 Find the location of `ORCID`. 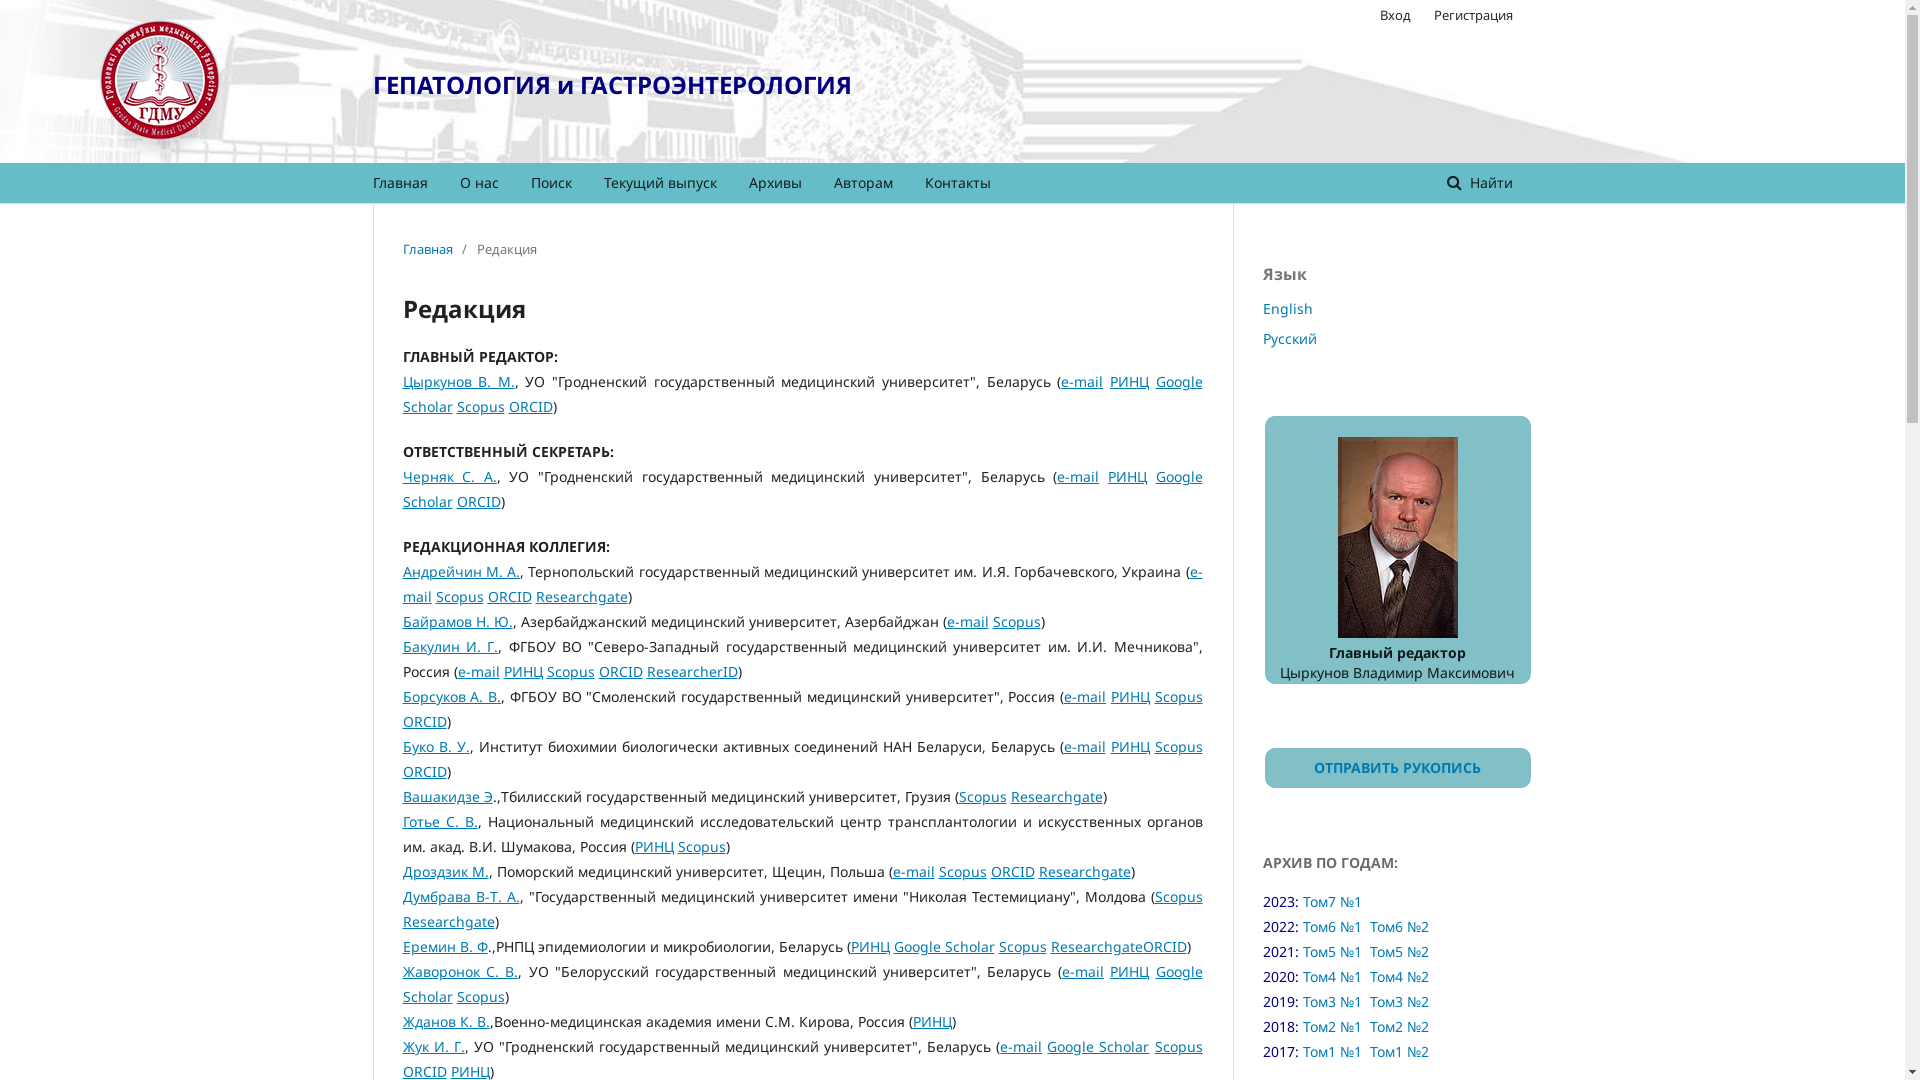

ORCID is located at coordinates (1164, 946).